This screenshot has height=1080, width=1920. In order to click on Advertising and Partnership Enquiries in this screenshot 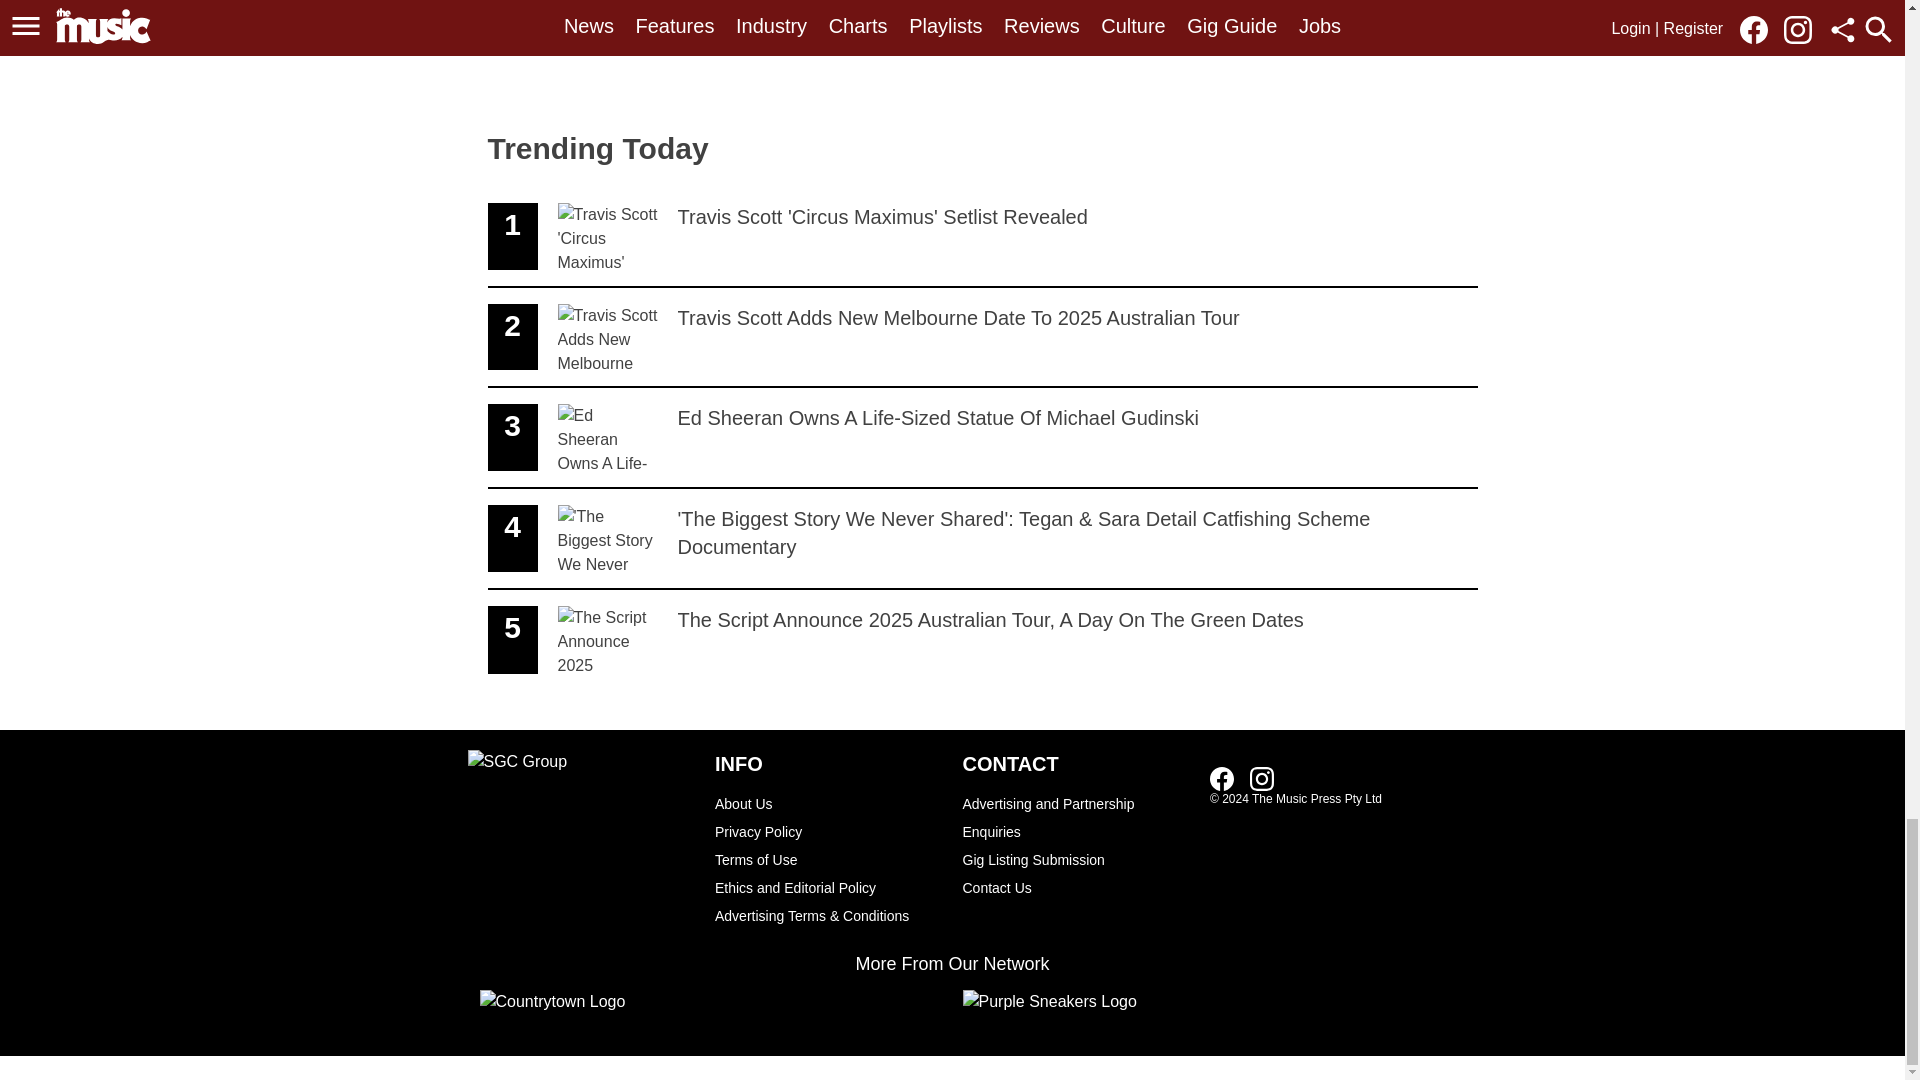, I will do `click(1076, 817)`.